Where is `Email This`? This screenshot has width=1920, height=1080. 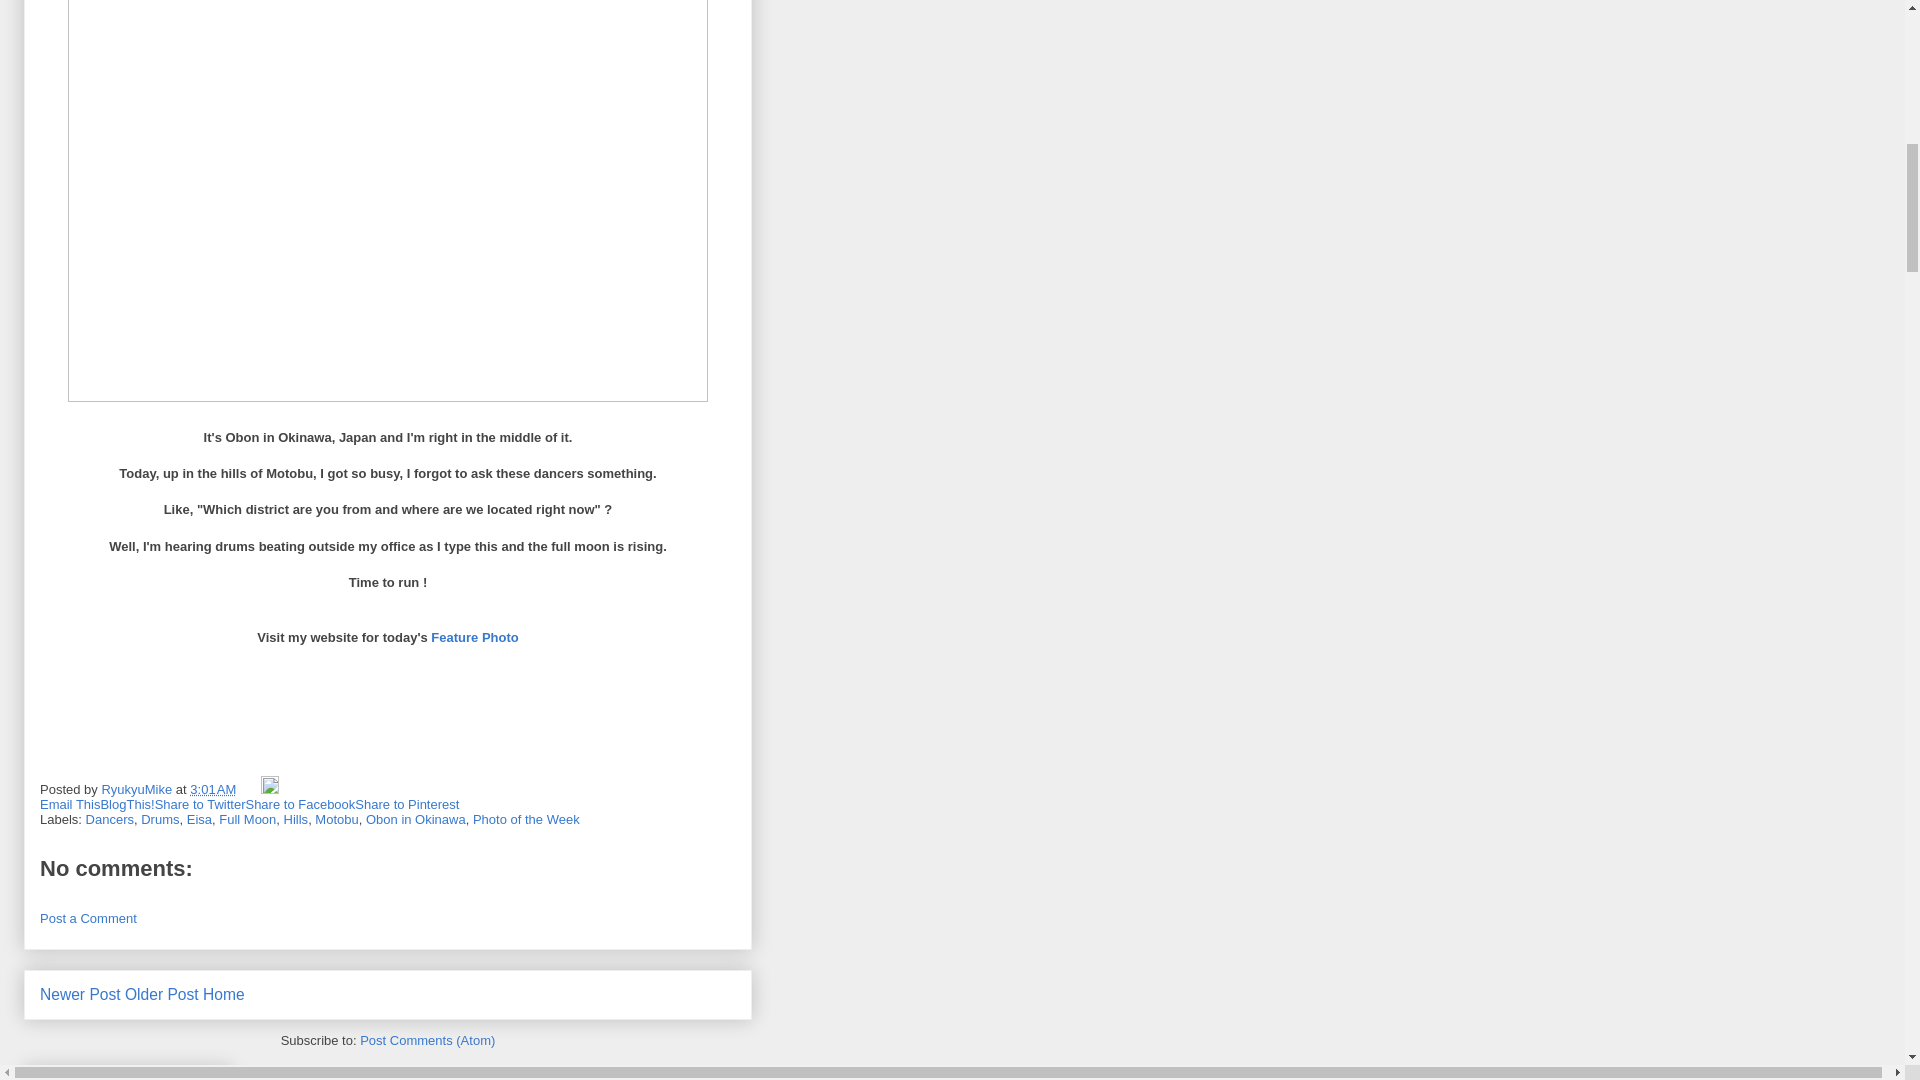 Email This is located at coordinates (70, 804).